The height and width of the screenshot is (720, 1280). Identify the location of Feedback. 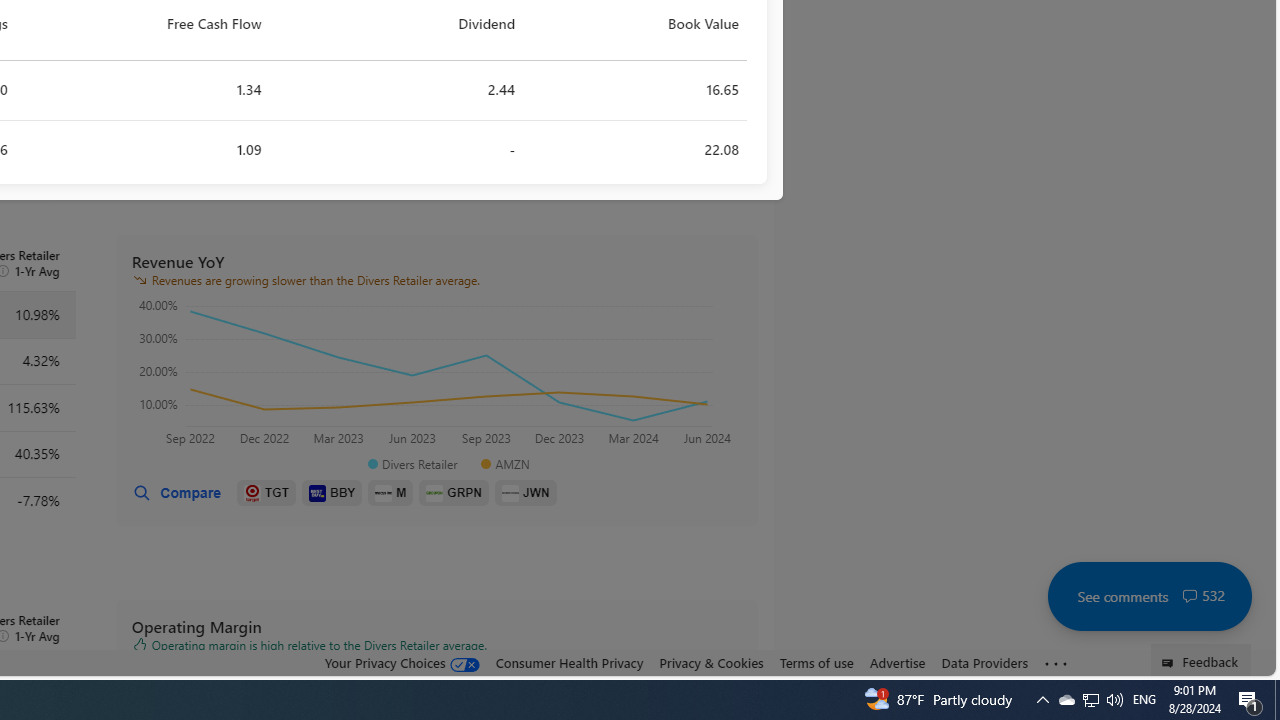
(1200, 660).